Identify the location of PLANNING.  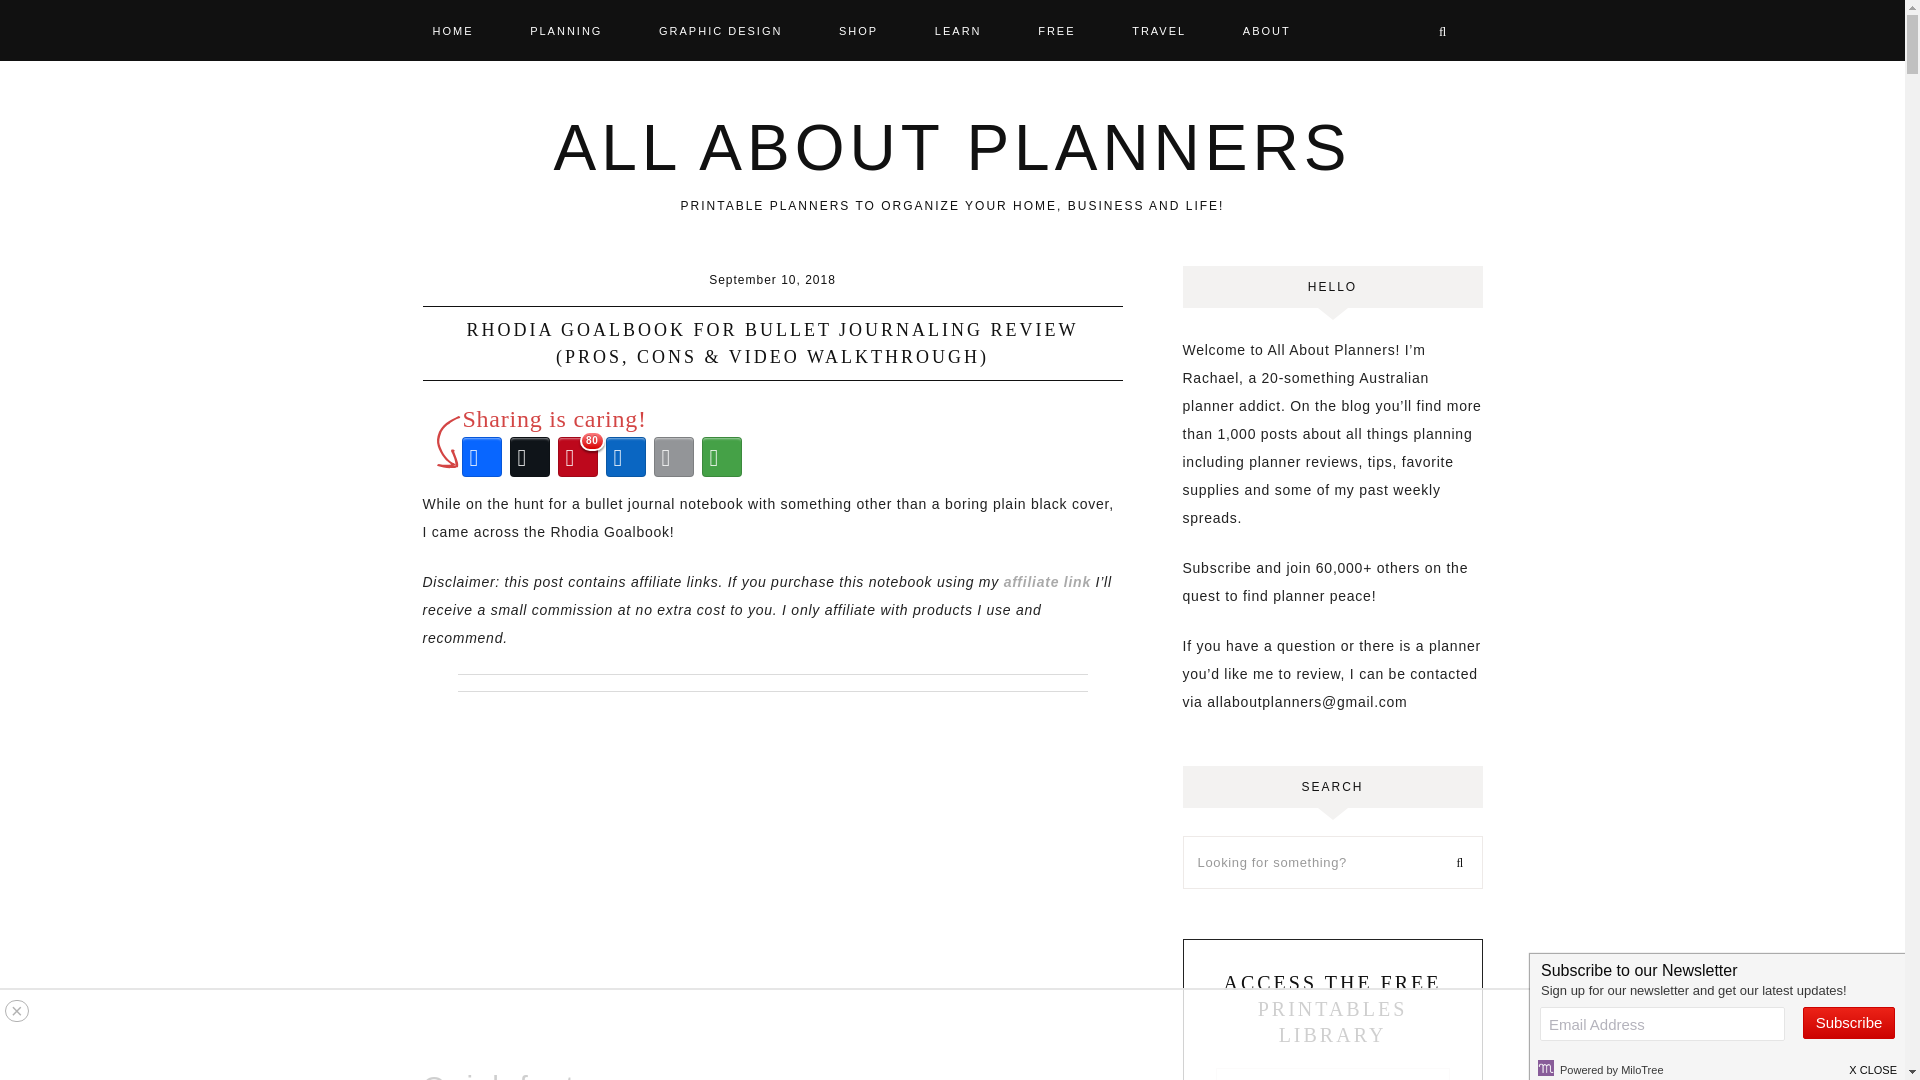
(565, 29).